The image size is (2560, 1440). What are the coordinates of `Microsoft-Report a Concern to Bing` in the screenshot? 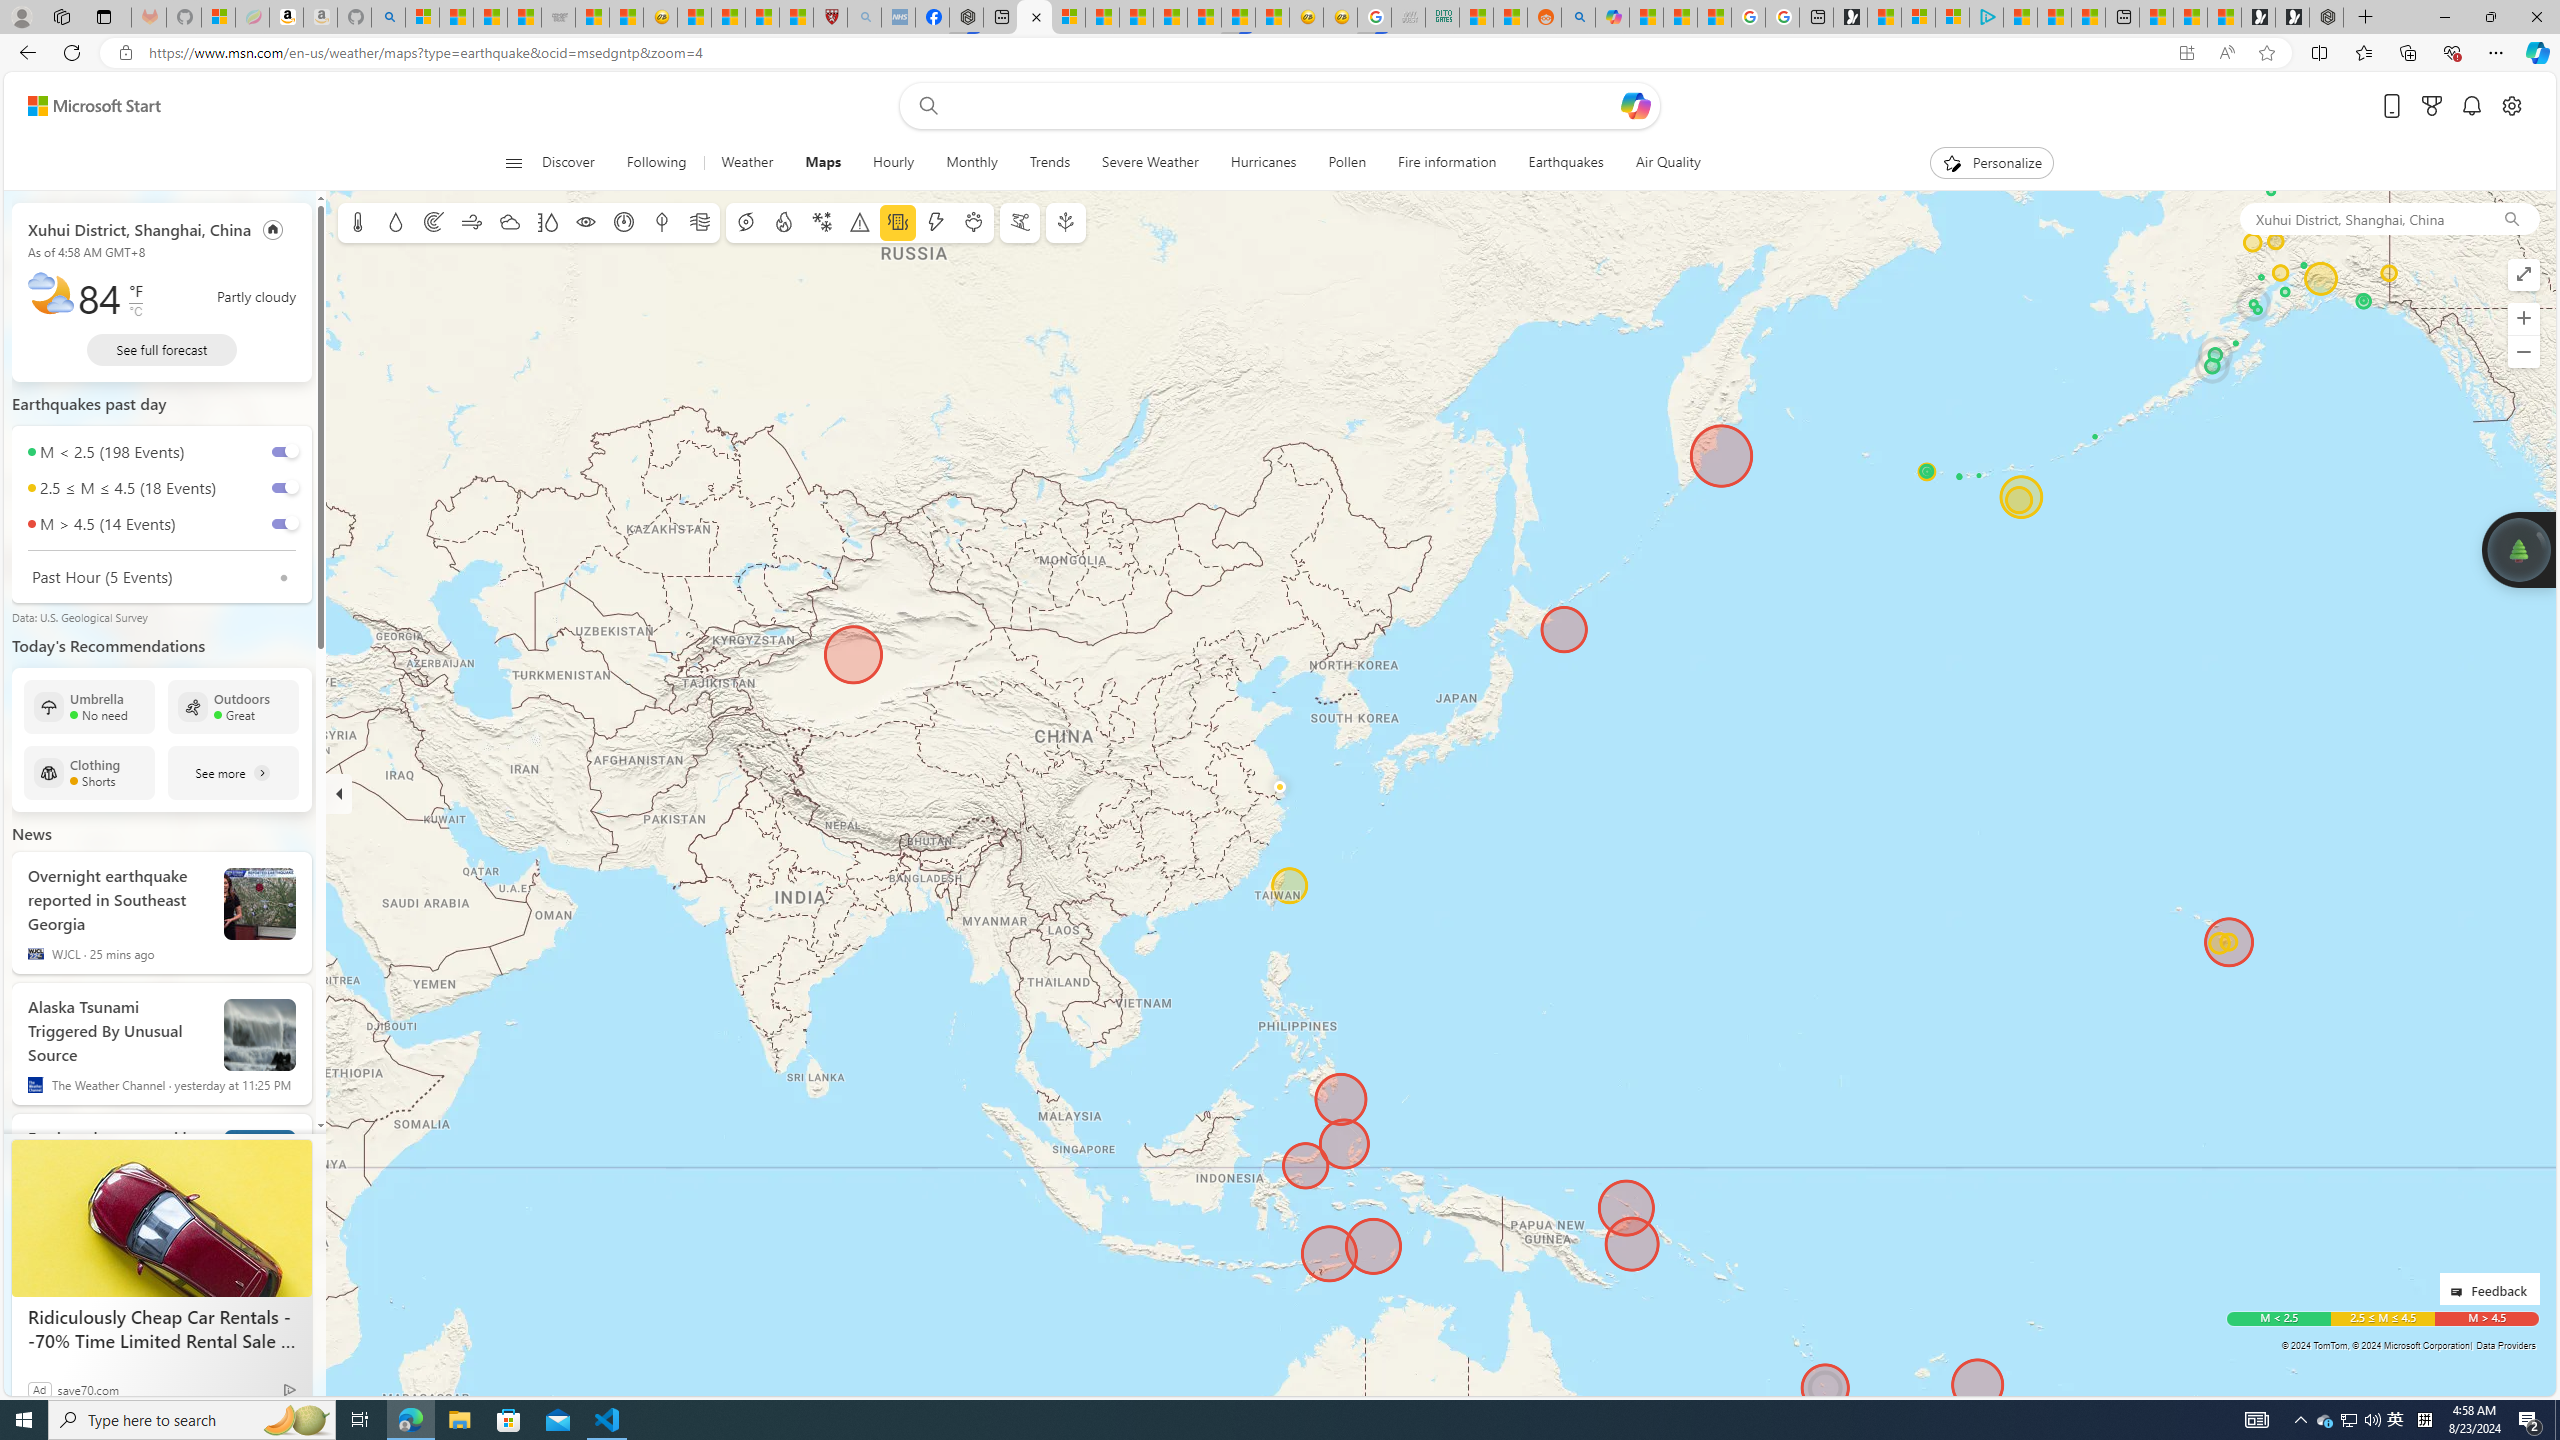 It's located at (218, 17).